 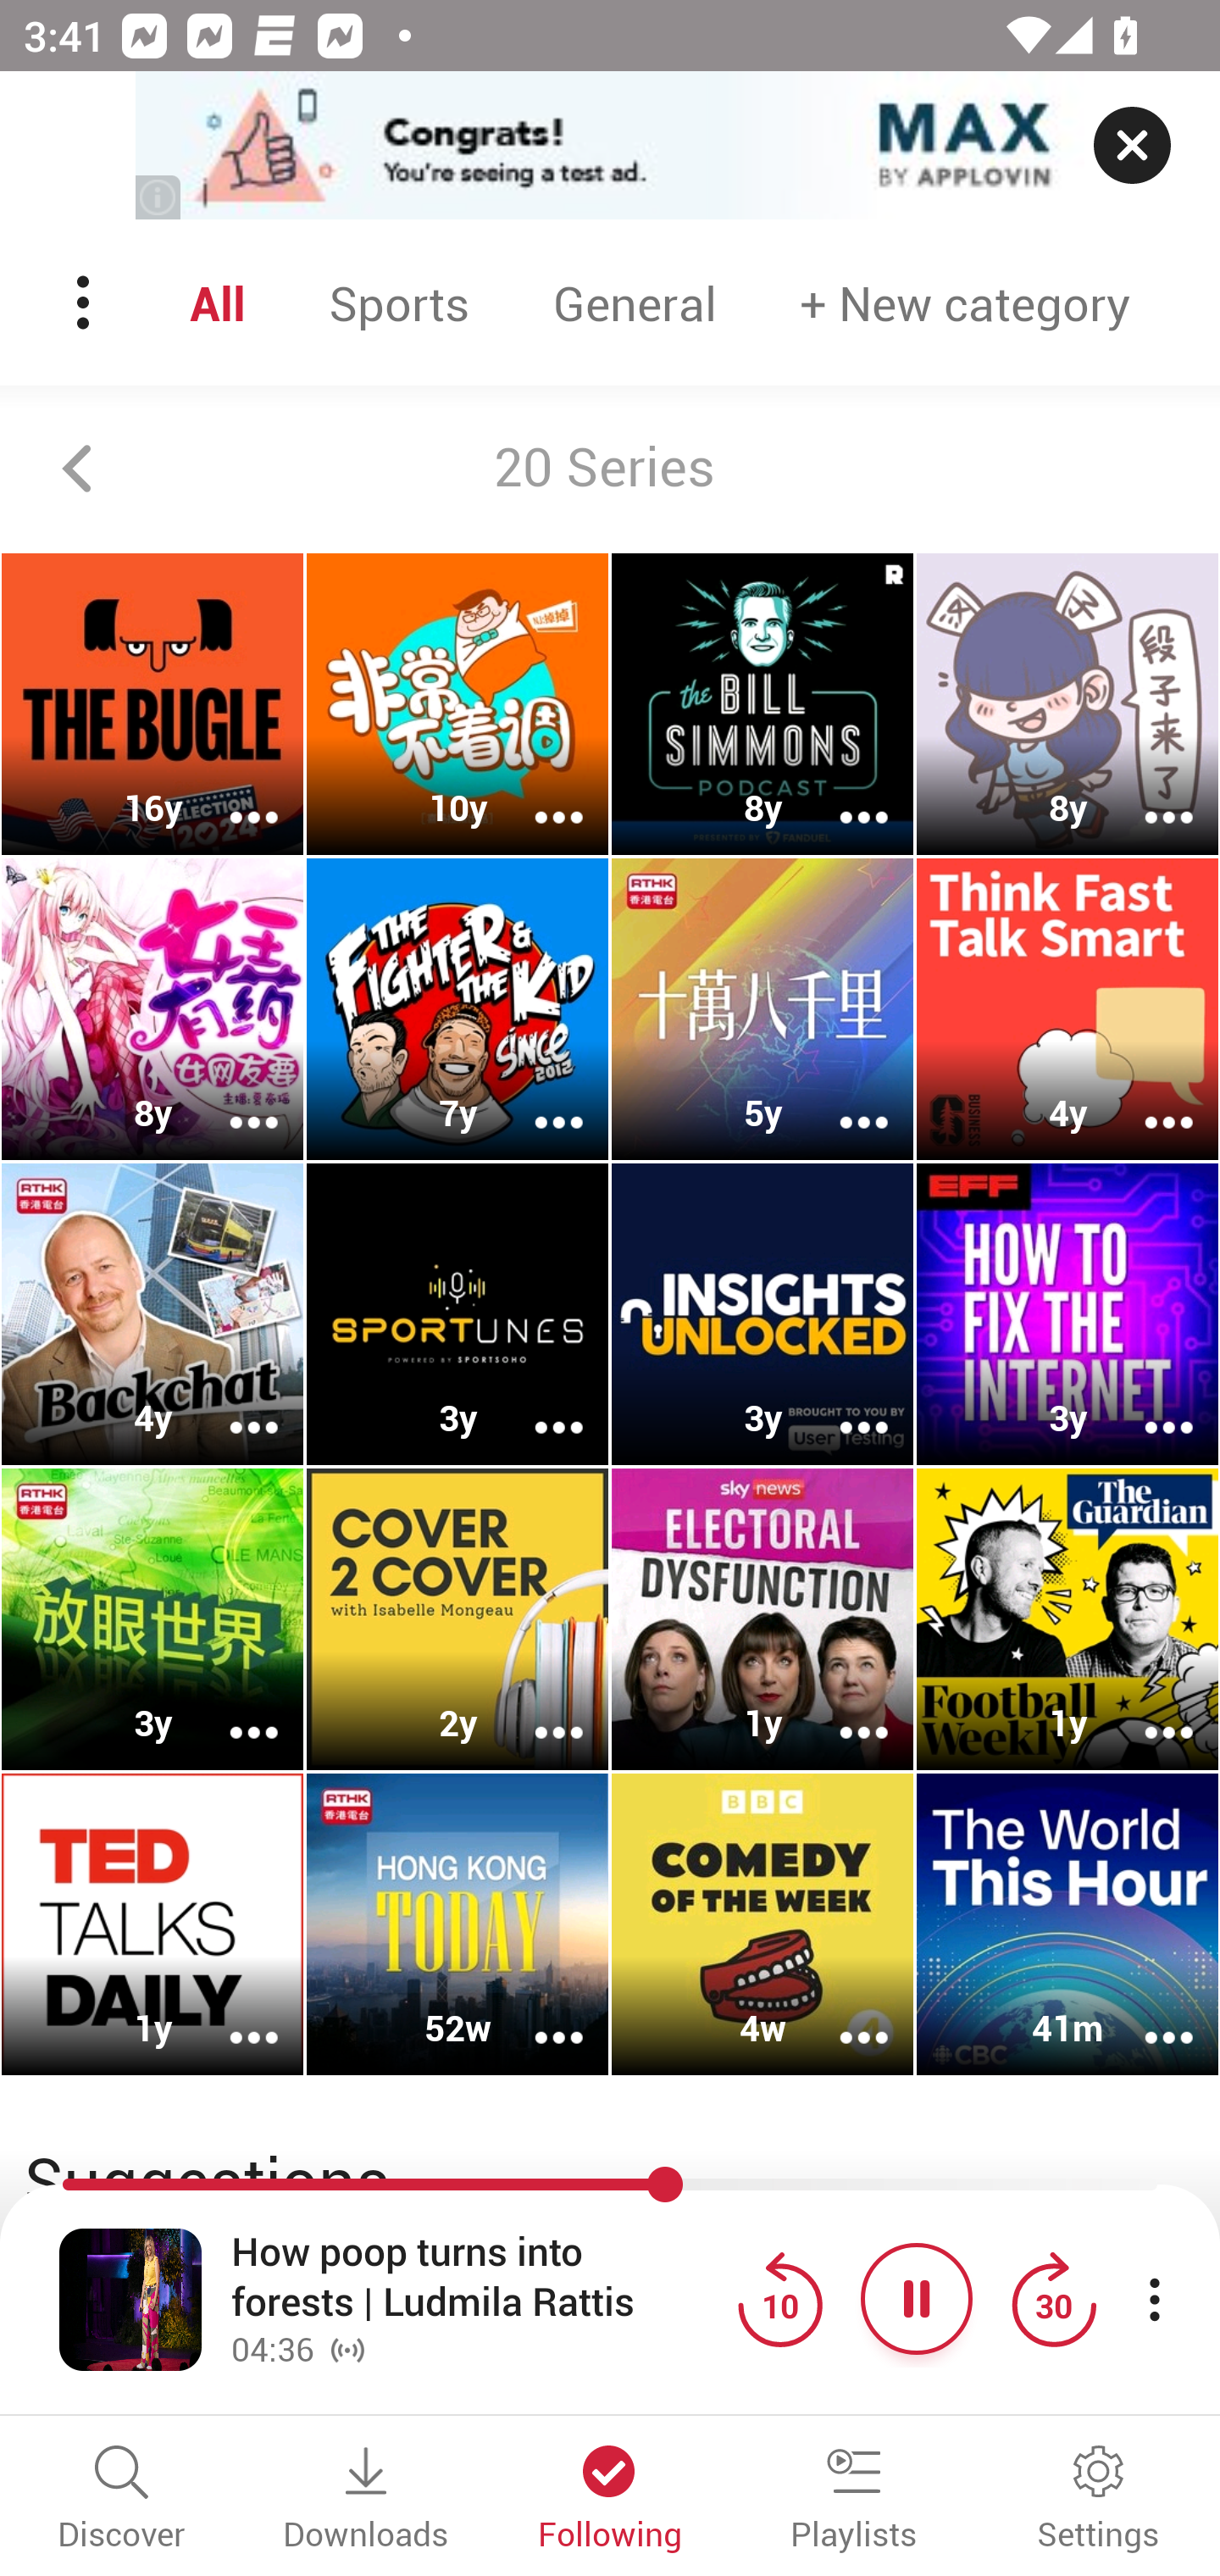 I want to click on Hong Kong Today 52w More options More options, so click(x=457, y=1924).